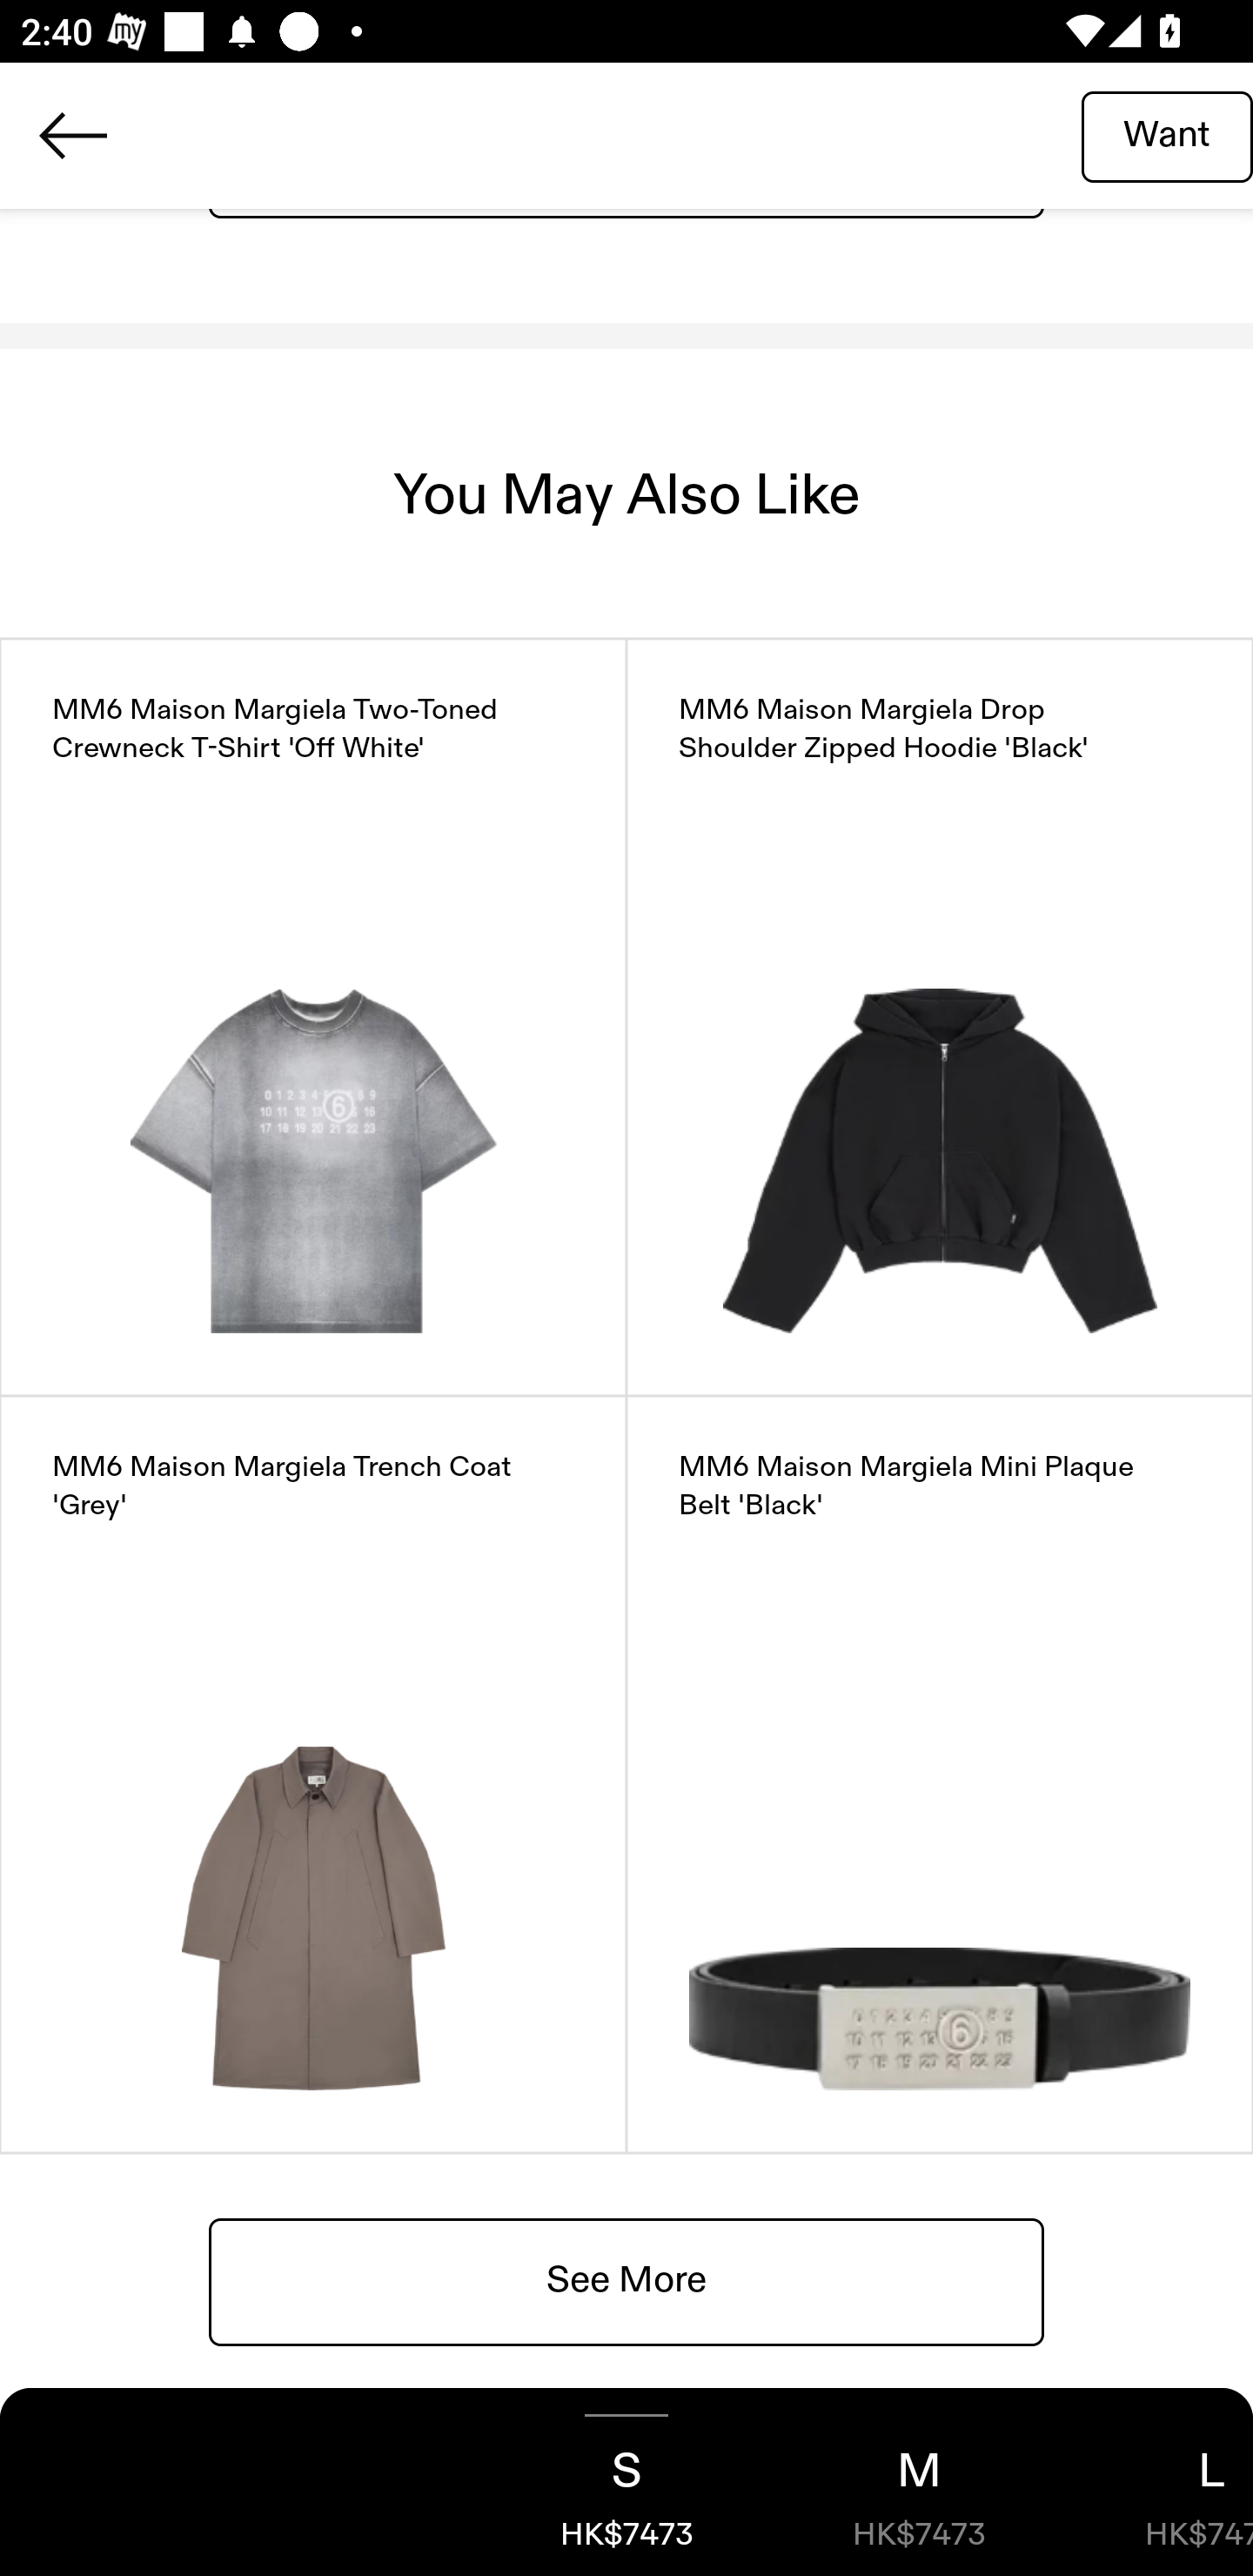  What do you see at coordinates (1159, 2482) in the screenshot?
I see `L HK$7473` at bounding box center [1159, 2482].